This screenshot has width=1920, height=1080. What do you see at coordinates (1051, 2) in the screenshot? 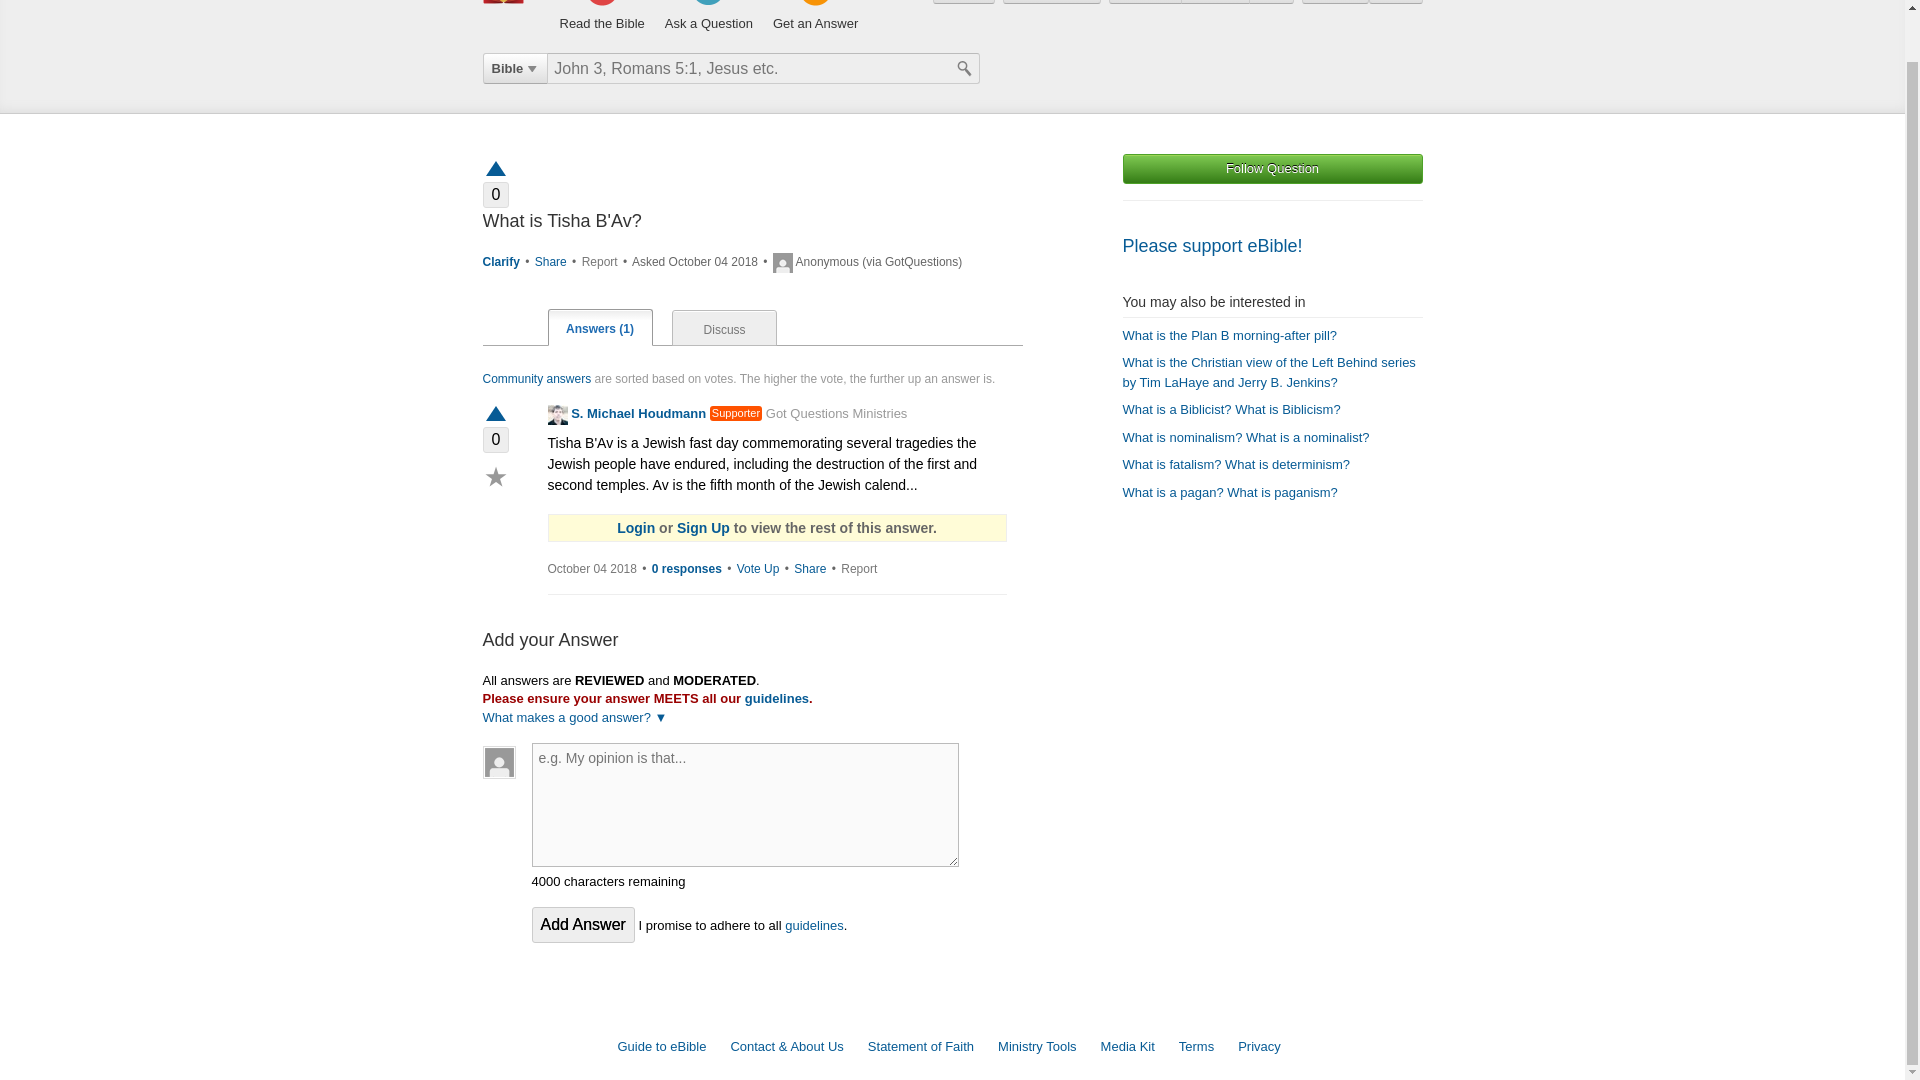
I see `Questions` at bounding box center [1051, 2].